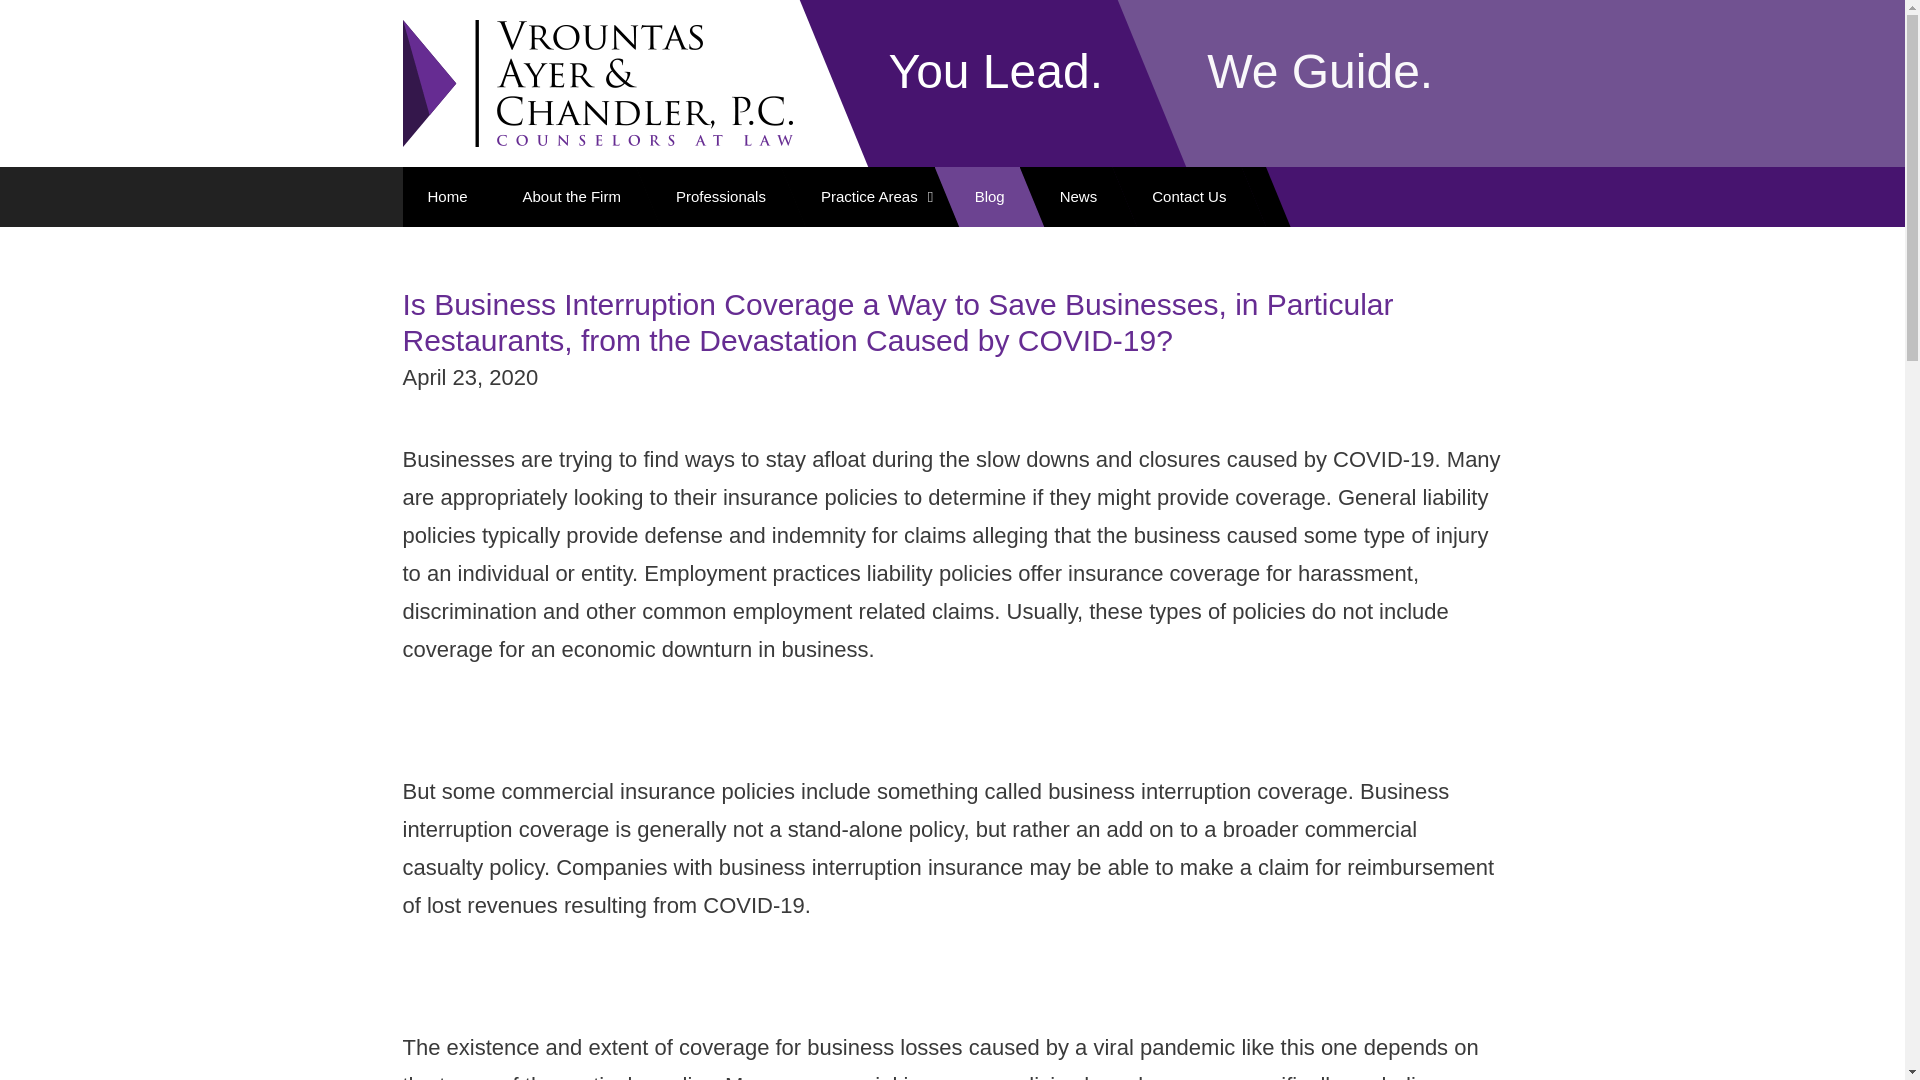 The width and height of the screenshot is (1920, 1080). Describe the element at coordinates (1078, 196) in the screenshot. I see `News` at that location.